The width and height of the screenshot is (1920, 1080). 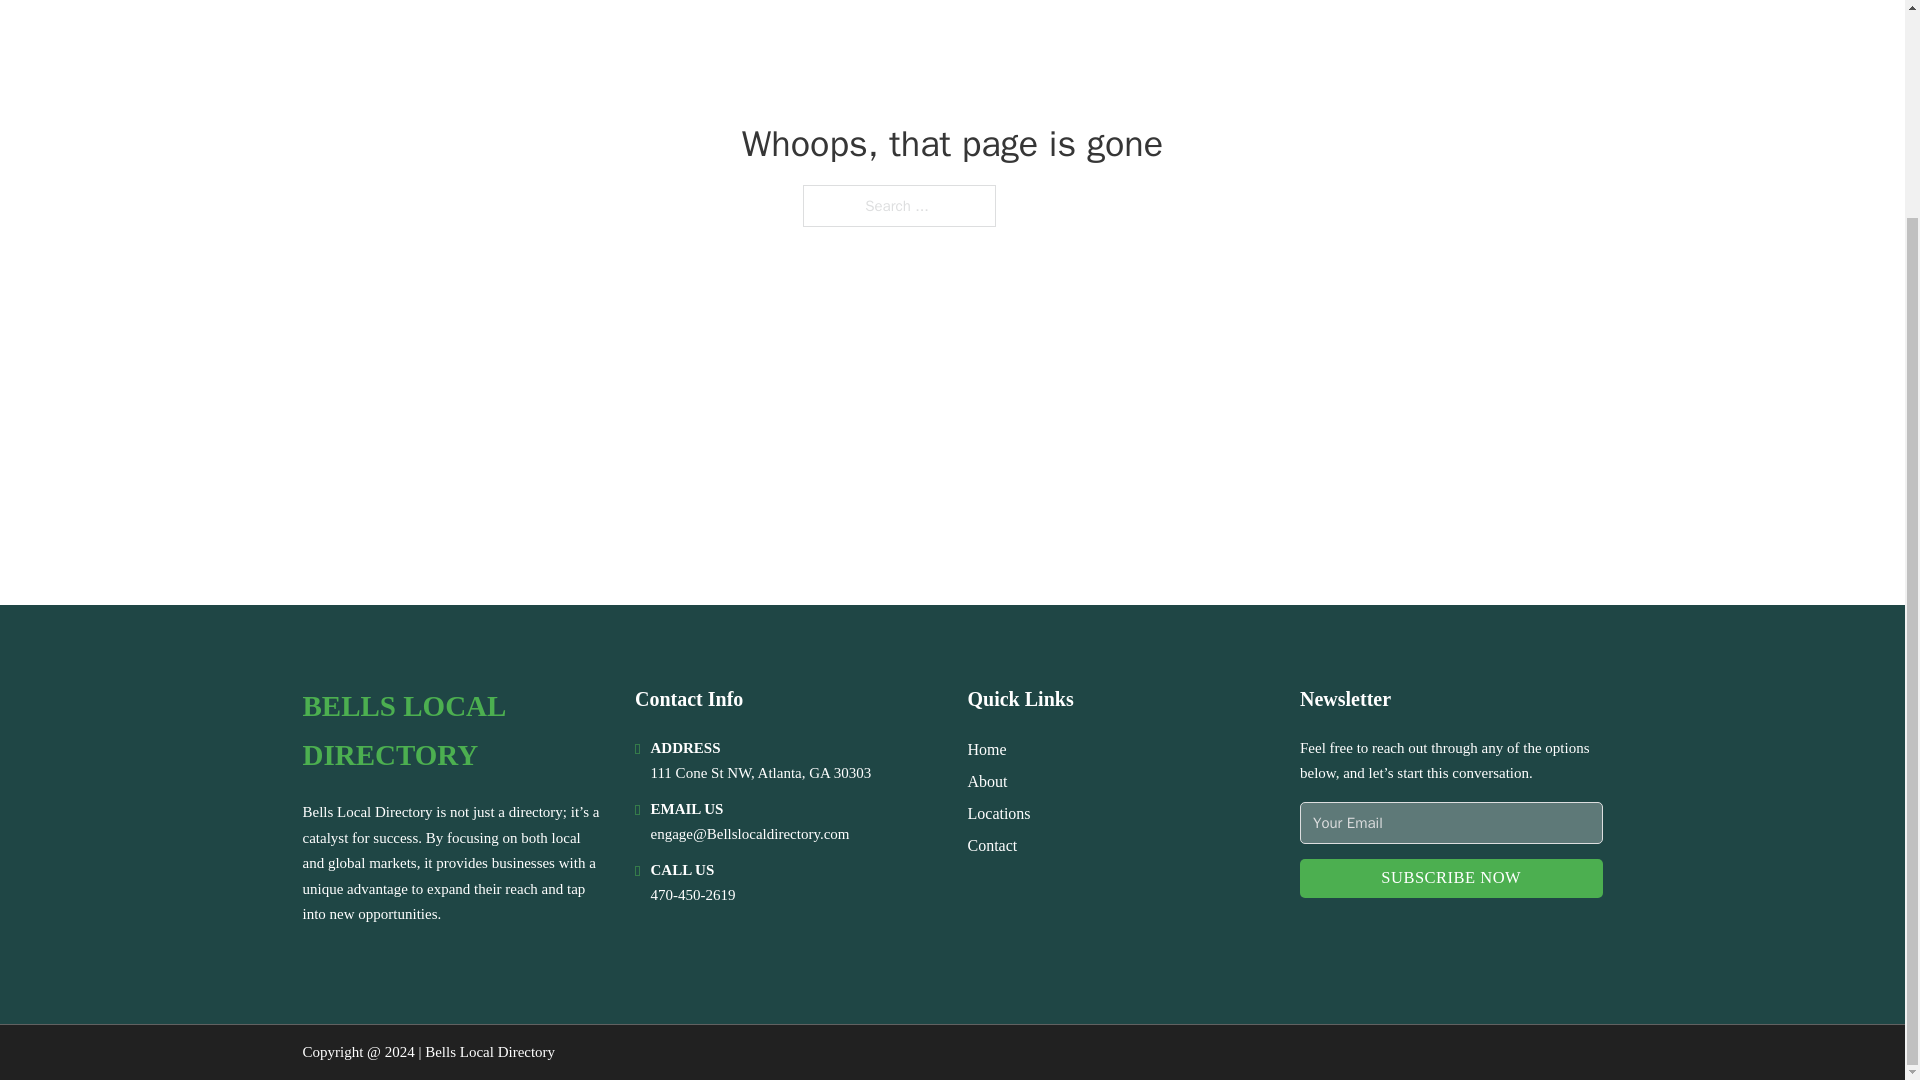 What do you see at coordinates (999, 814) in the screenshot?
I see `Locations` at bounding box center [999, 814].